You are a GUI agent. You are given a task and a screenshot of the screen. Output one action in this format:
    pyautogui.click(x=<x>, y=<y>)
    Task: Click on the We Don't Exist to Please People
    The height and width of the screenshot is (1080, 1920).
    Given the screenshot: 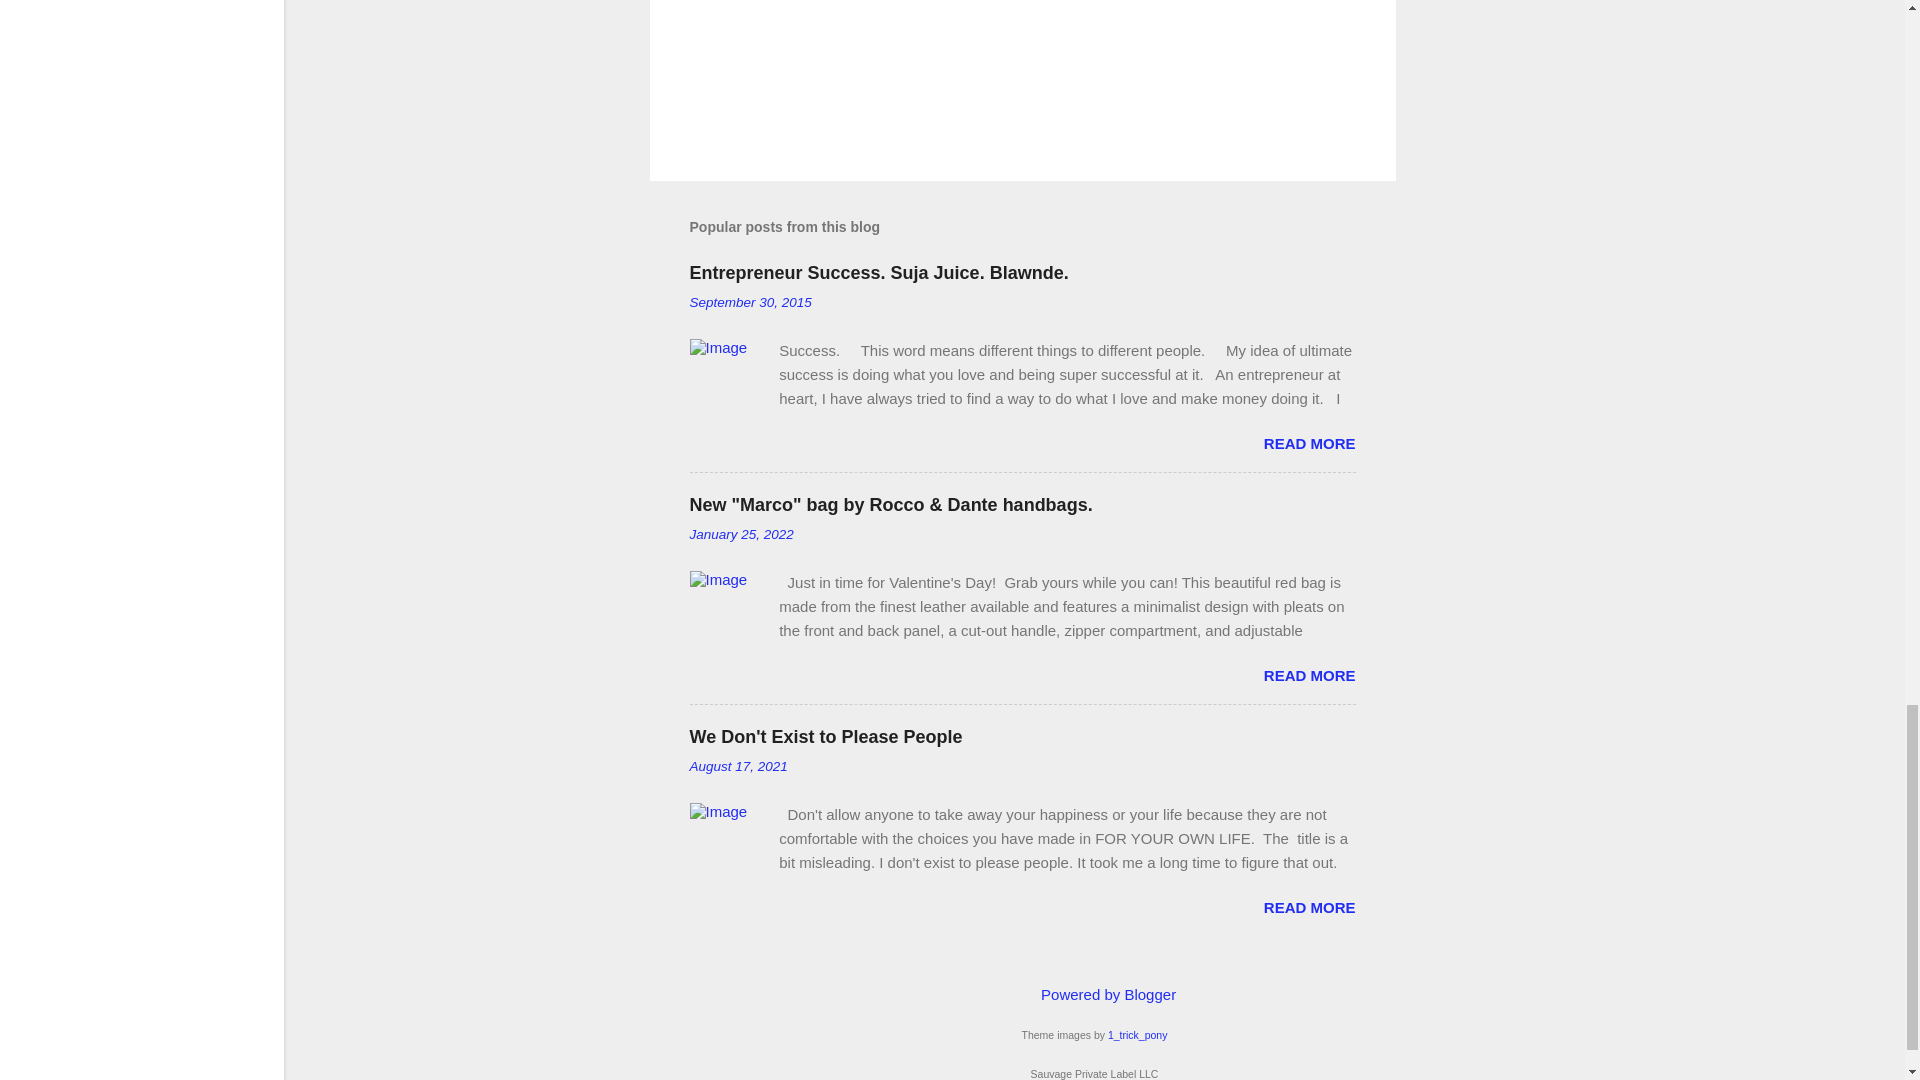 What is the action you would take?
    pyautogui.click(x=826, y=736)
    